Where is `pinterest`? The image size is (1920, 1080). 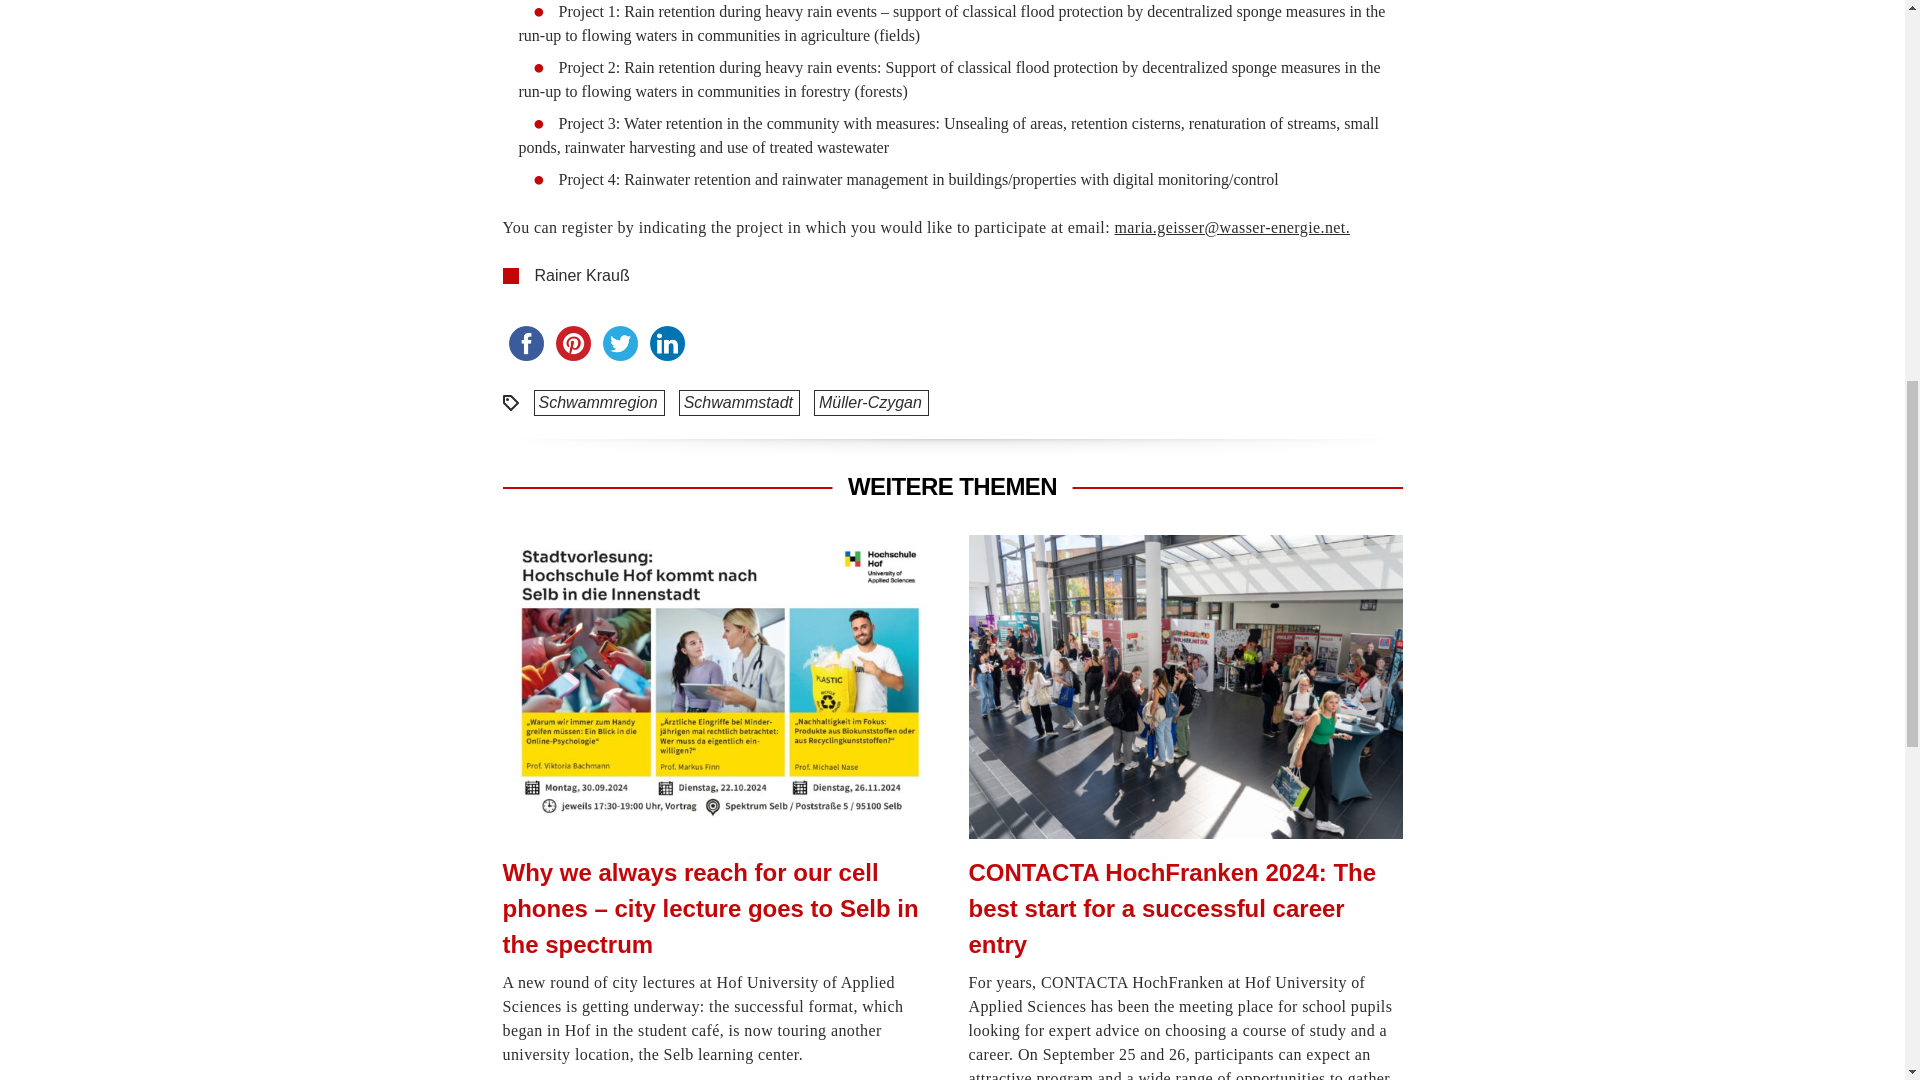 pinterest is located at coordinates (573, 343).